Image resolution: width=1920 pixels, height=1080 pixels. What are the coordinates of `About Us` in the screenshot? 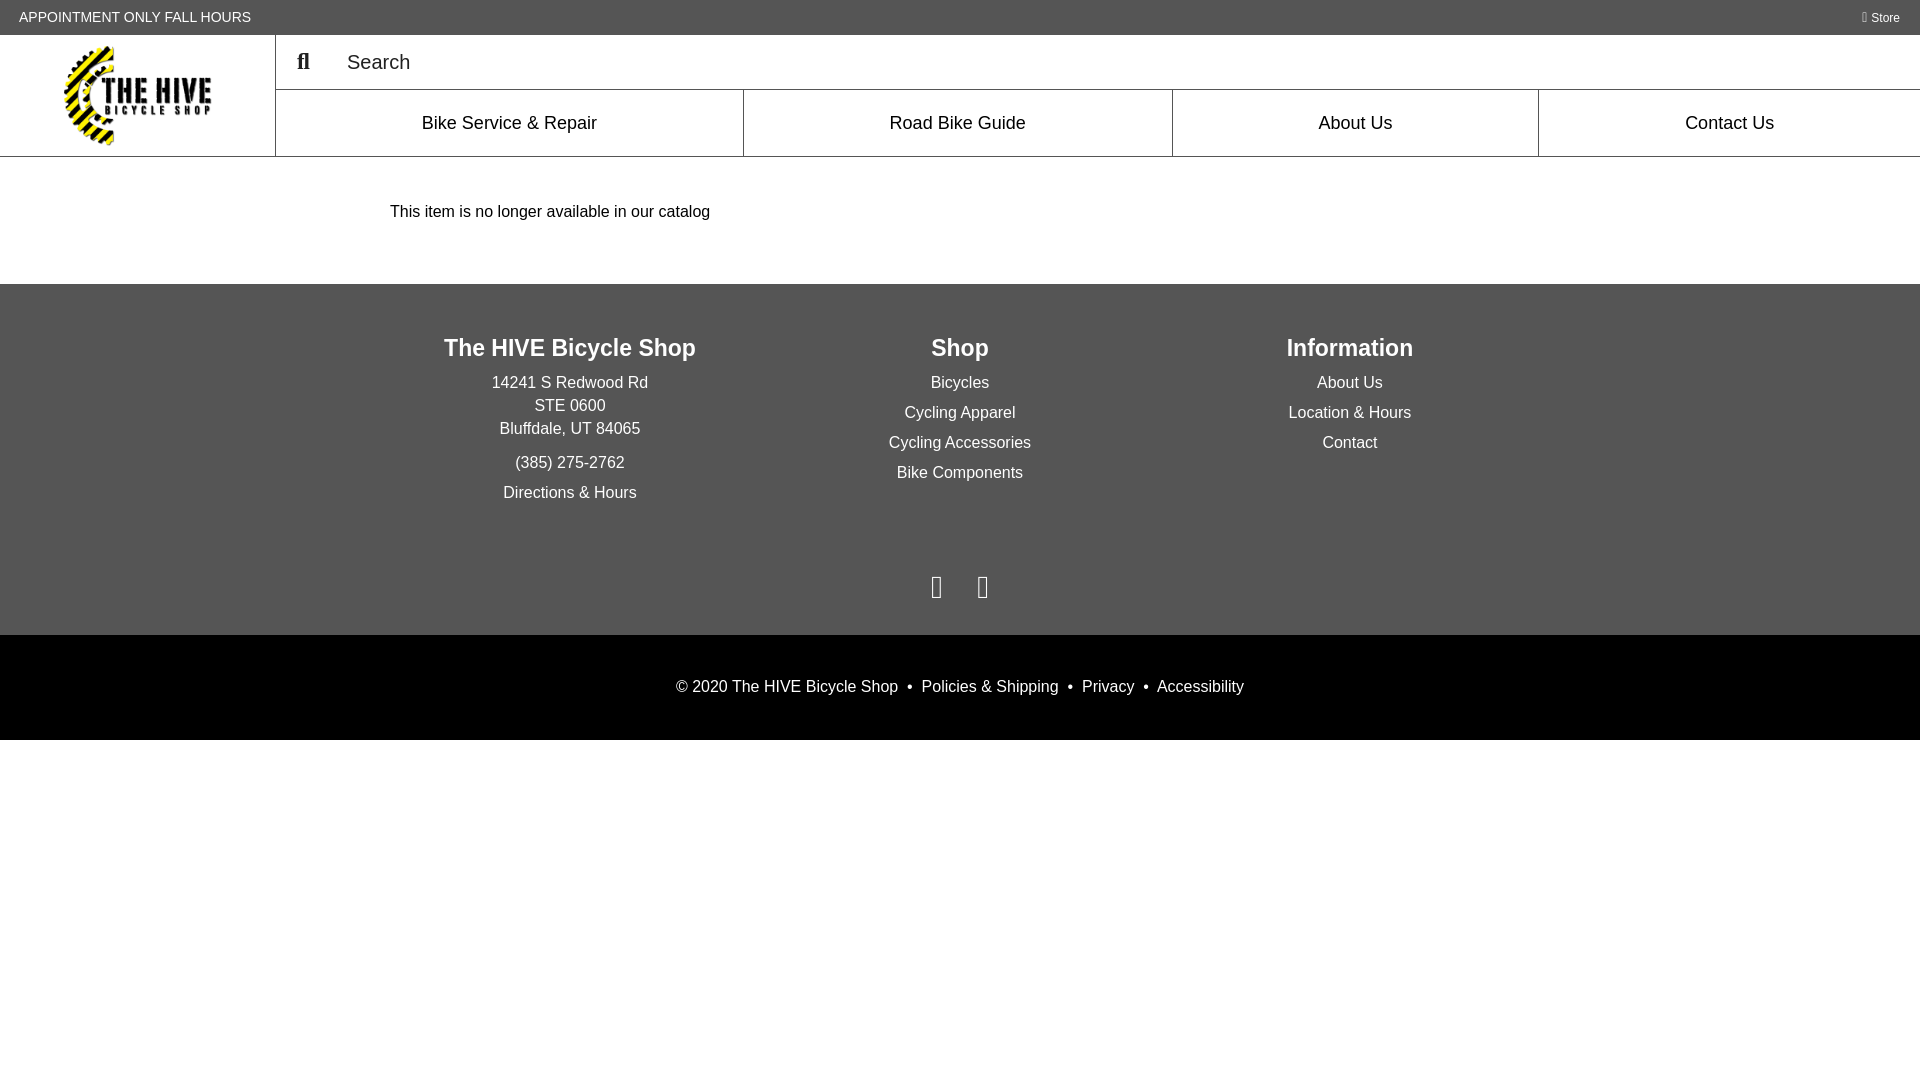 It's located at (1881, 15).